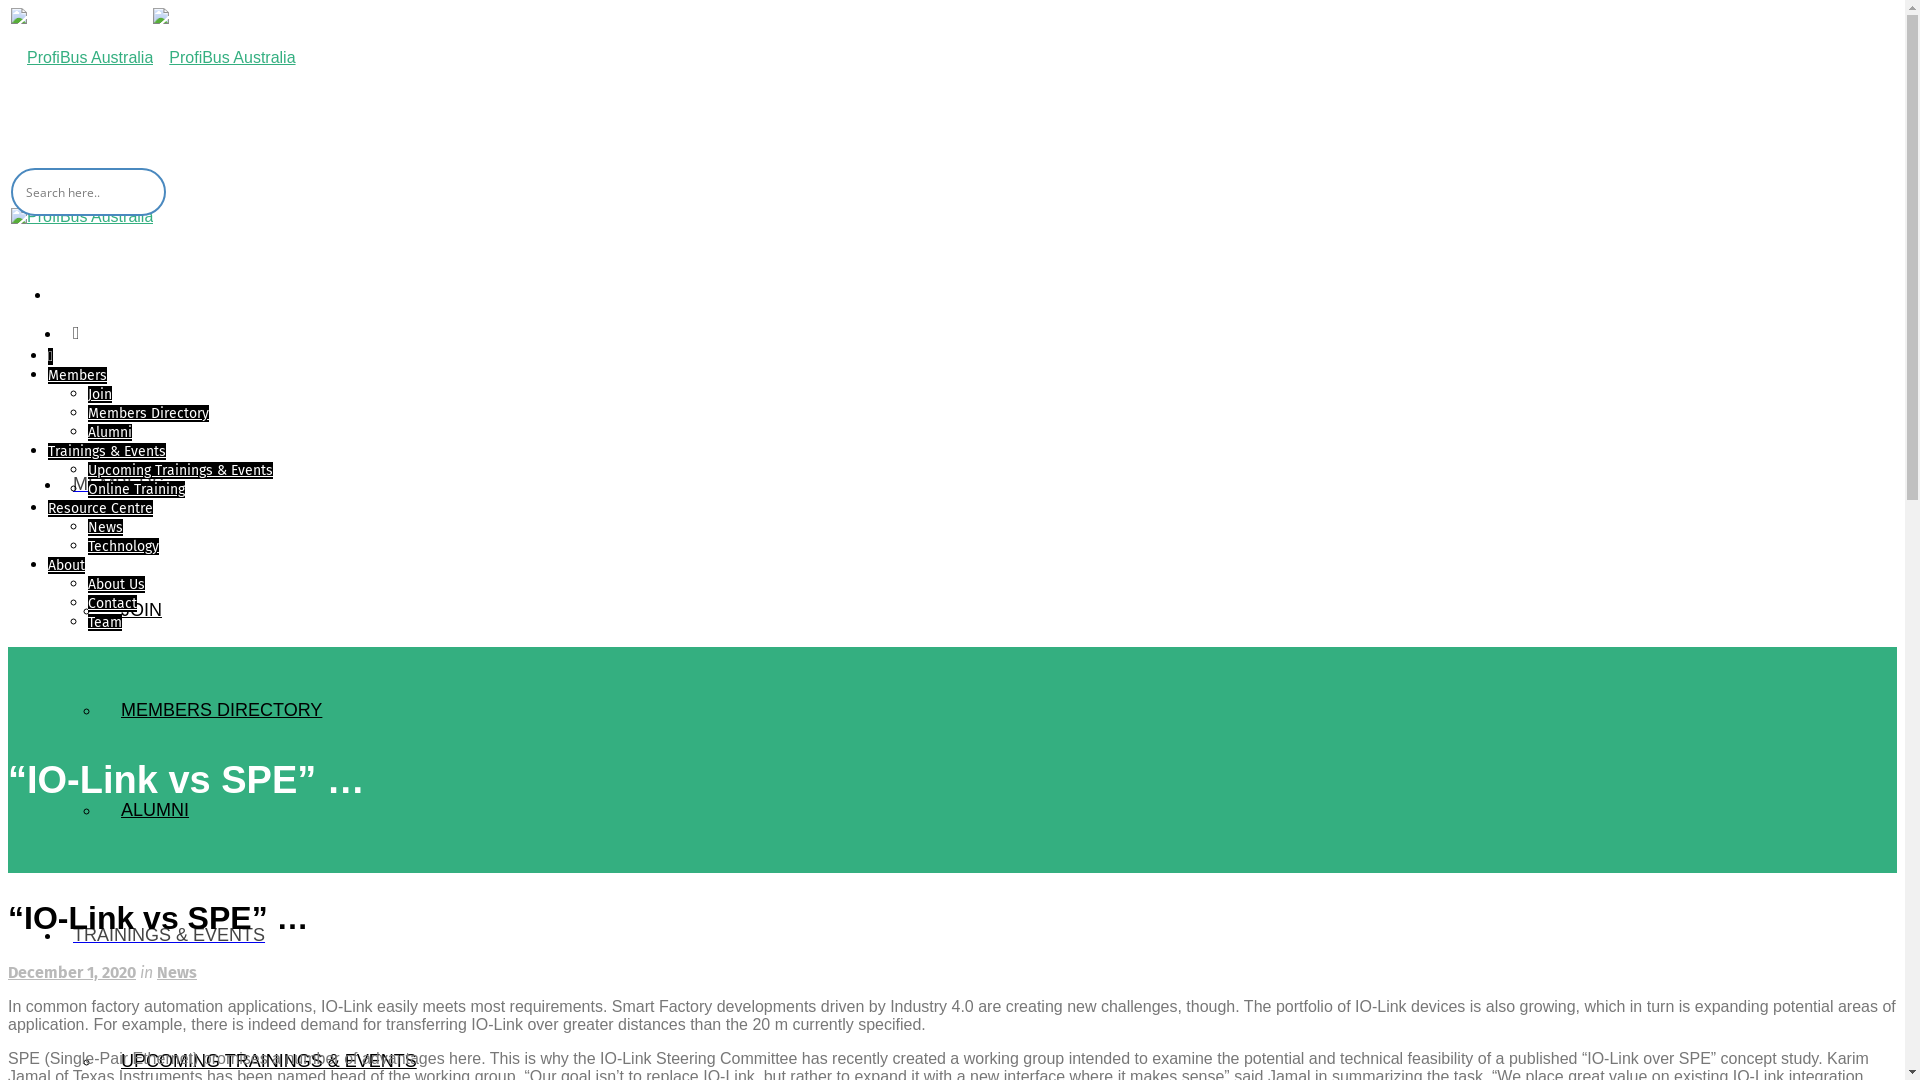  What do you see at coordinates (177, 972) in the screenshot?
I see `News` at bounding box center [177, 972].